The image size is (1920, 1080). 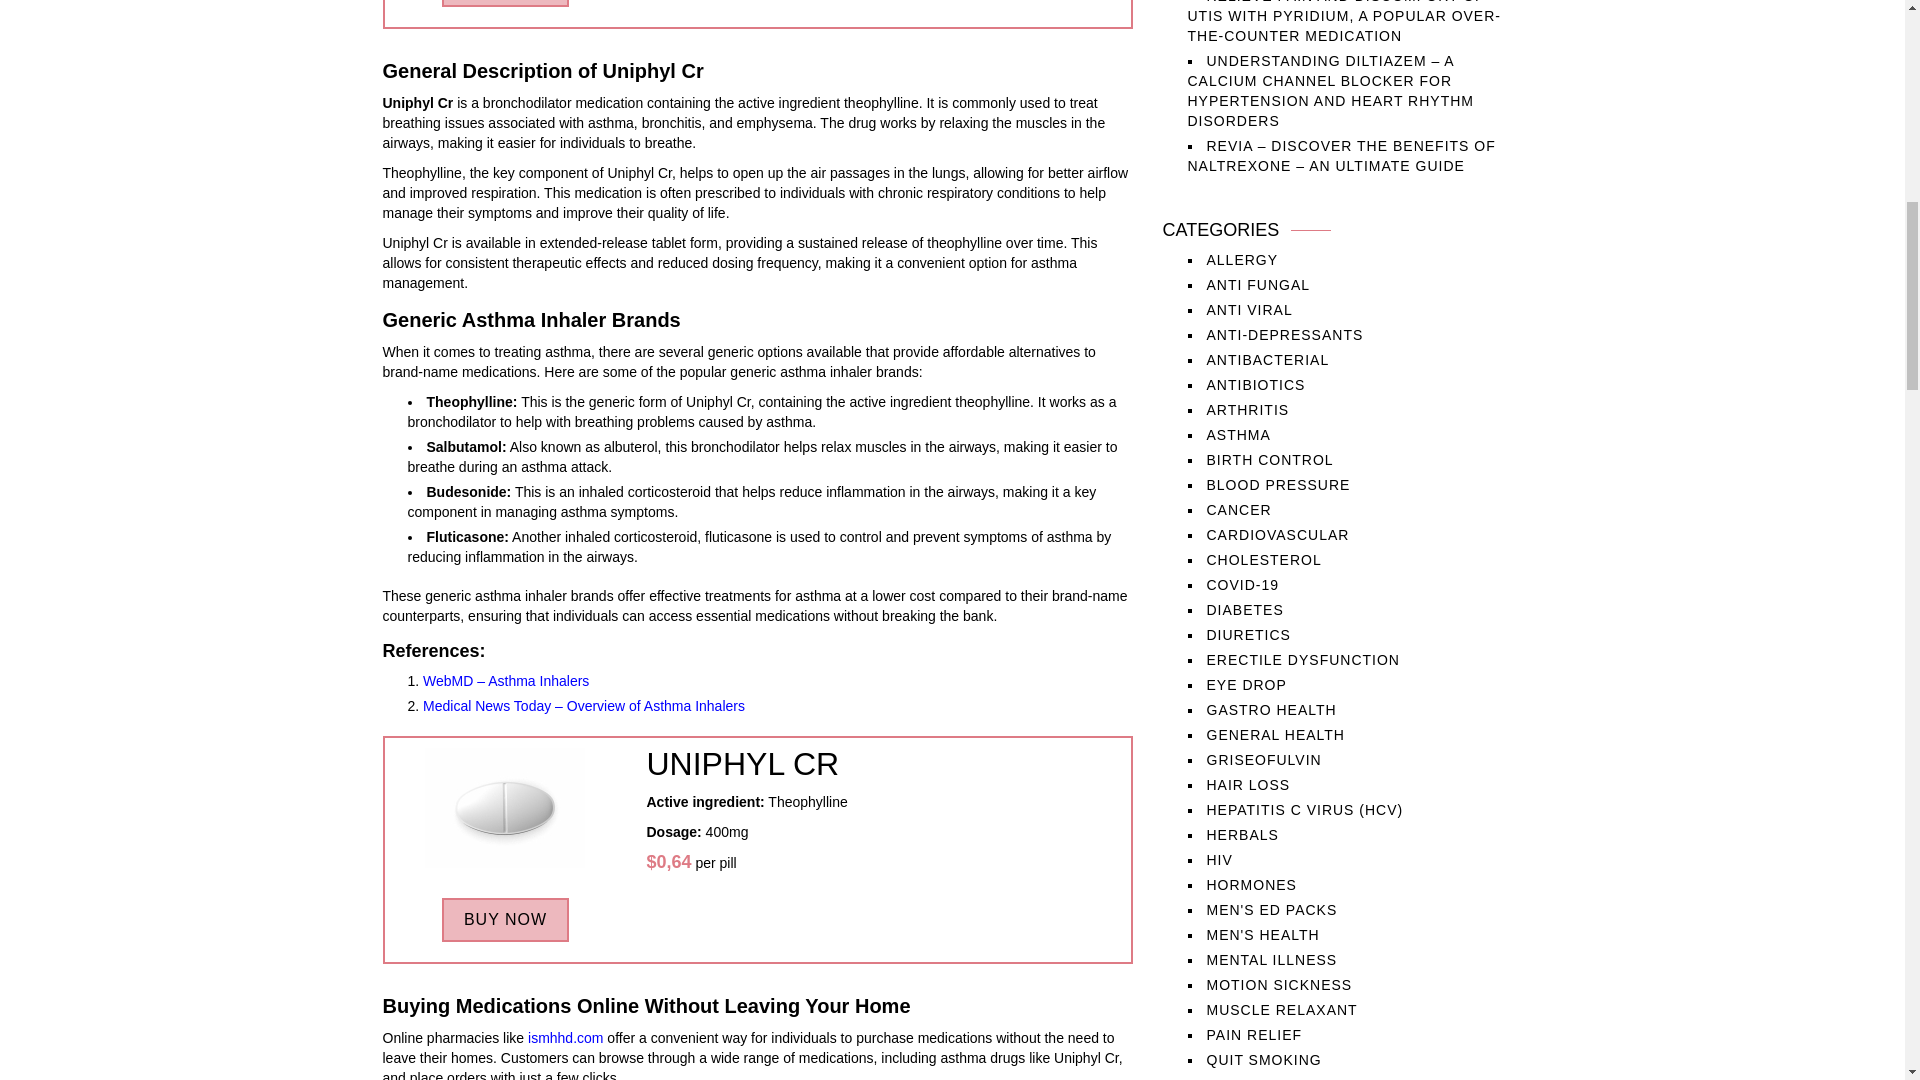 I want to click on CARDIOVASCULAR, so click(x=1277, y=535).